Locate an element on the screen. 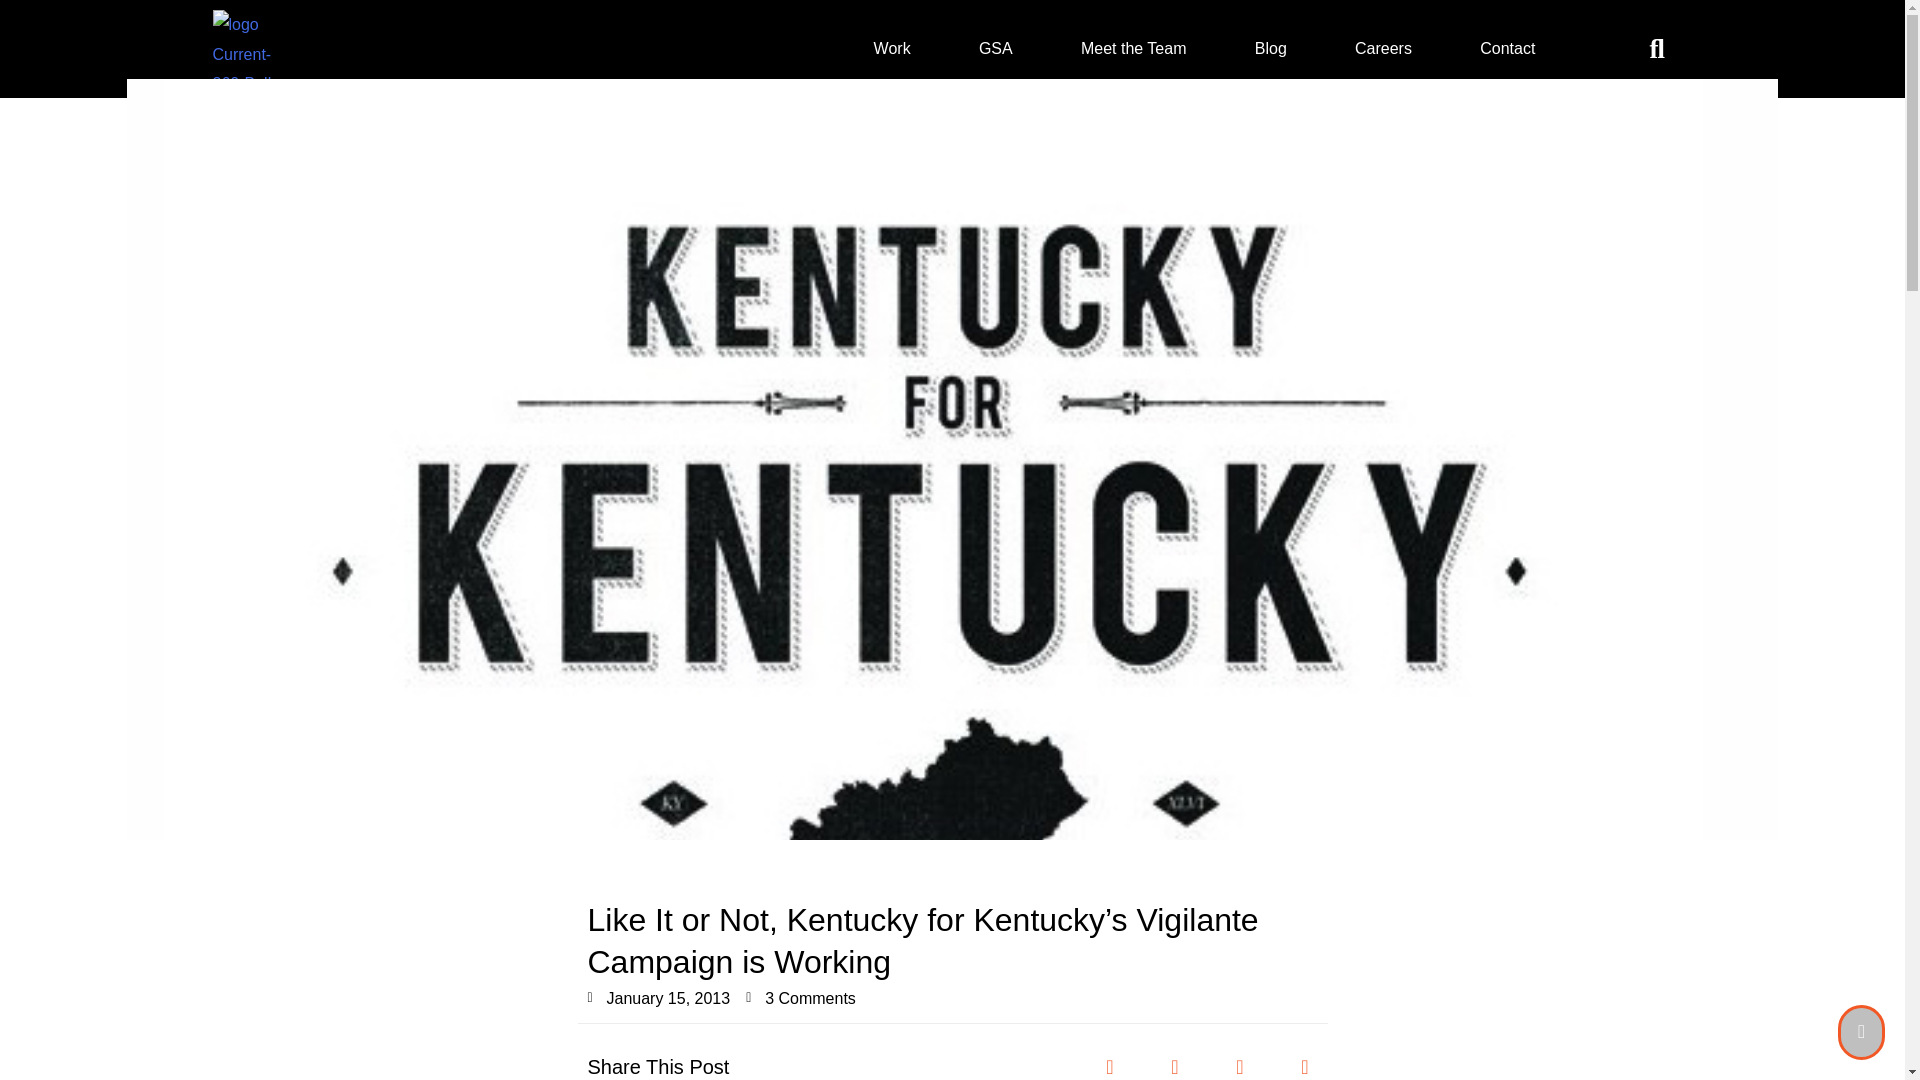 The image size is (1920, 1080). Careers is located at coordinates (1382, 48).